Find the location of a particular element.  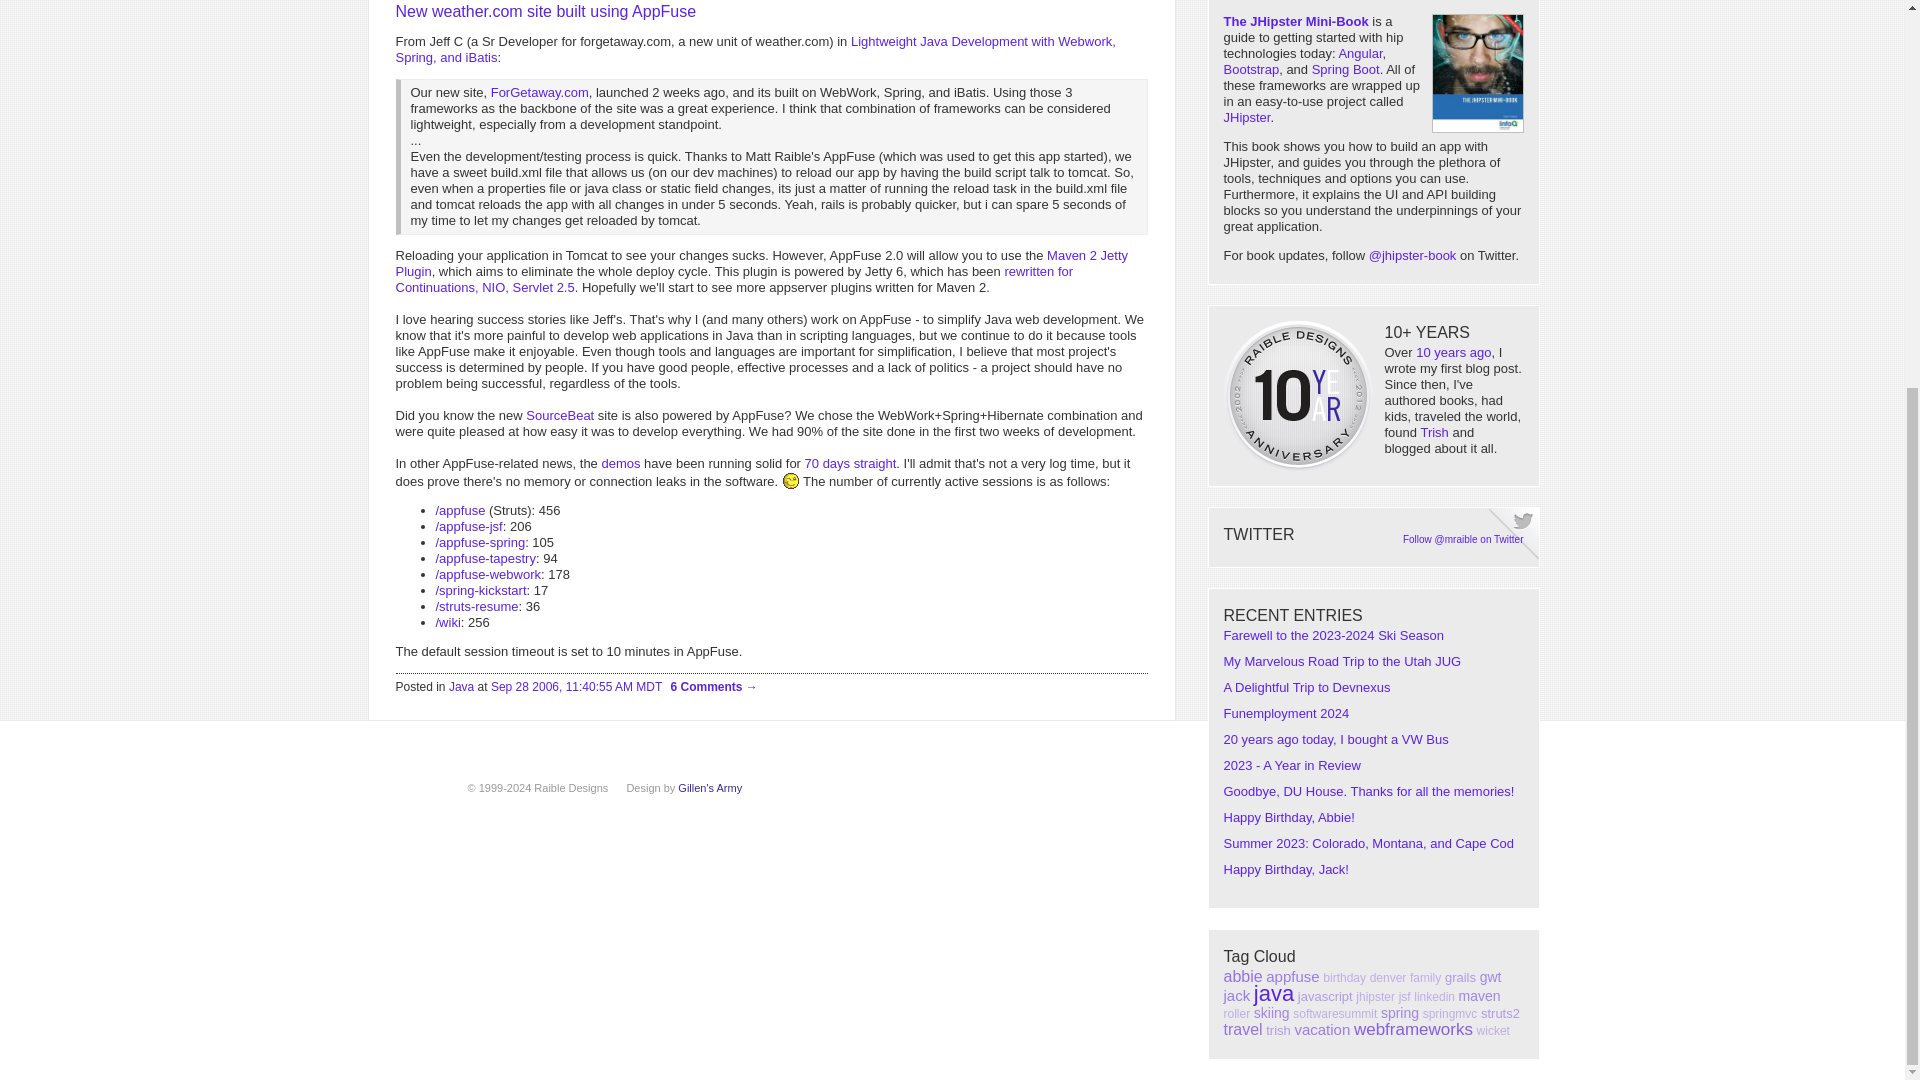

32 entries is located at coordinates (1388, 977).